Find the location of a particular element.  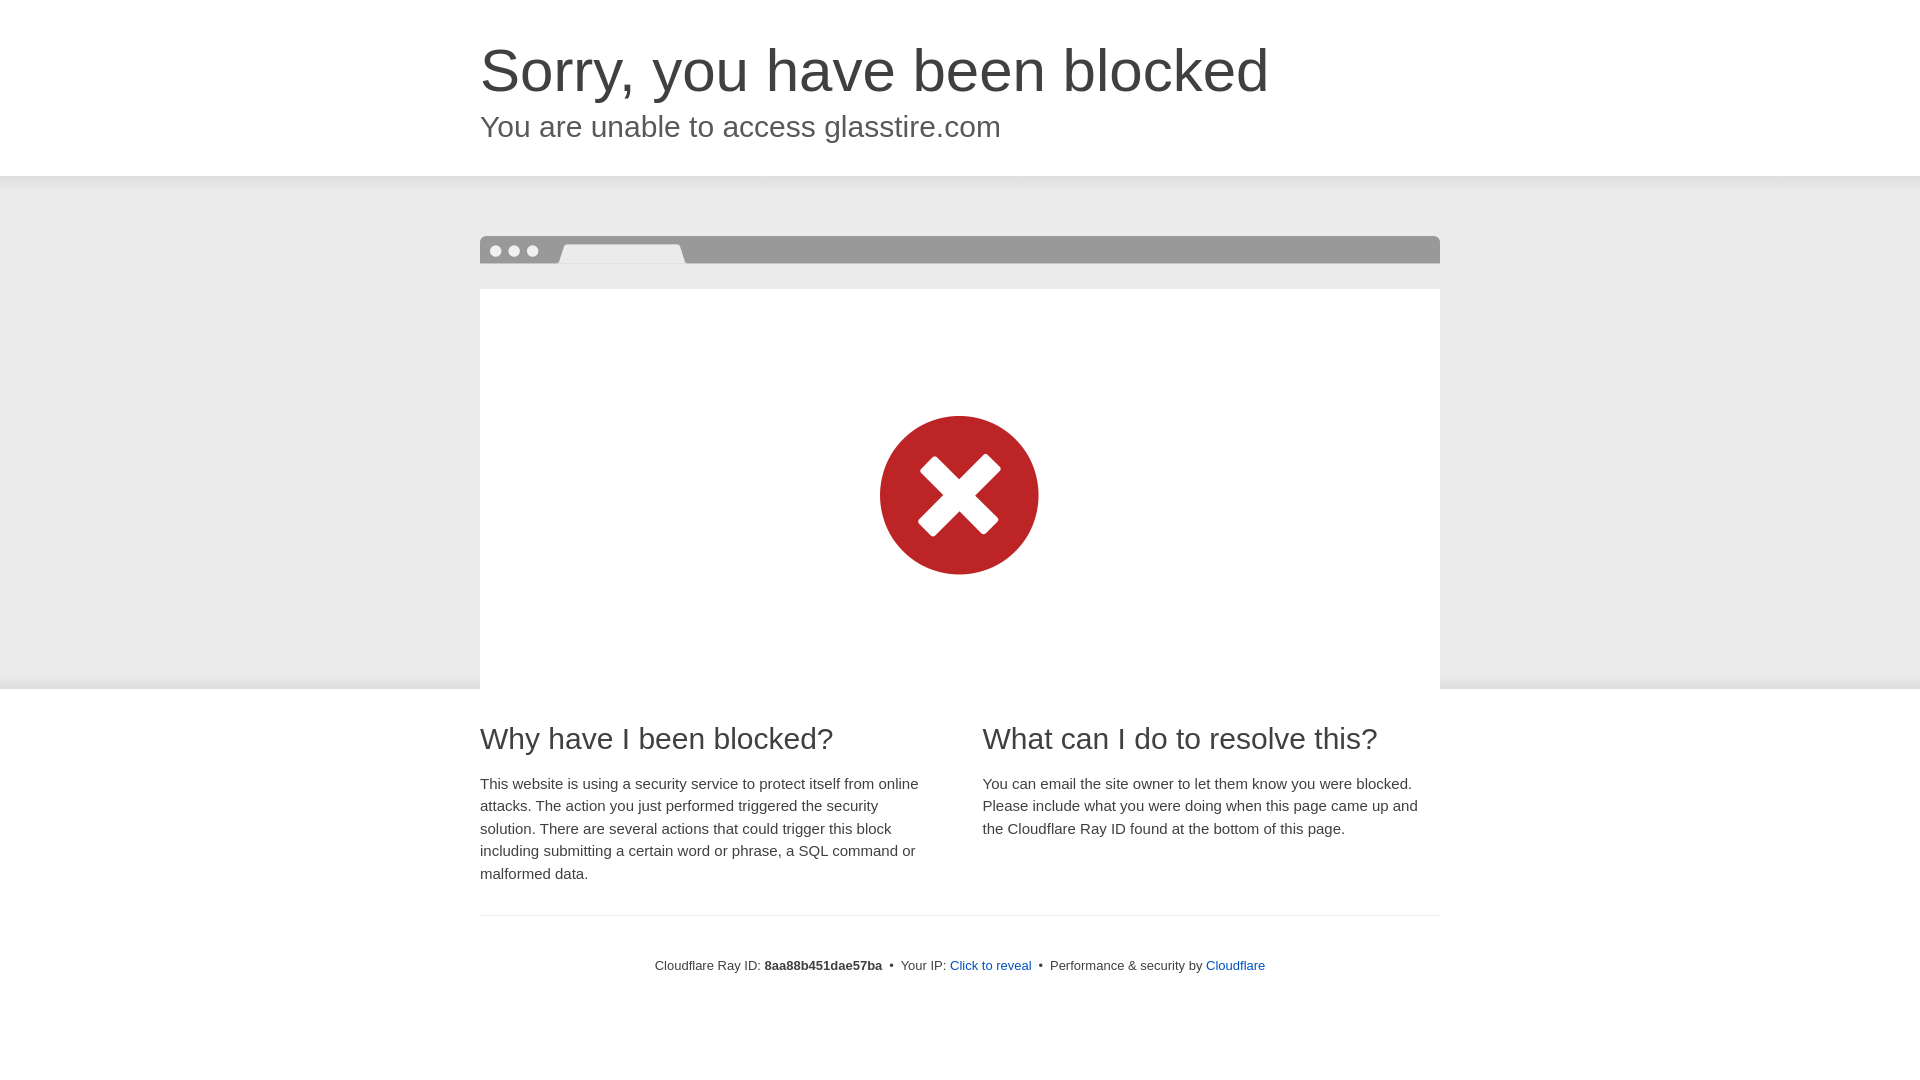

Click to reveal is located at coordinates (991, 966).